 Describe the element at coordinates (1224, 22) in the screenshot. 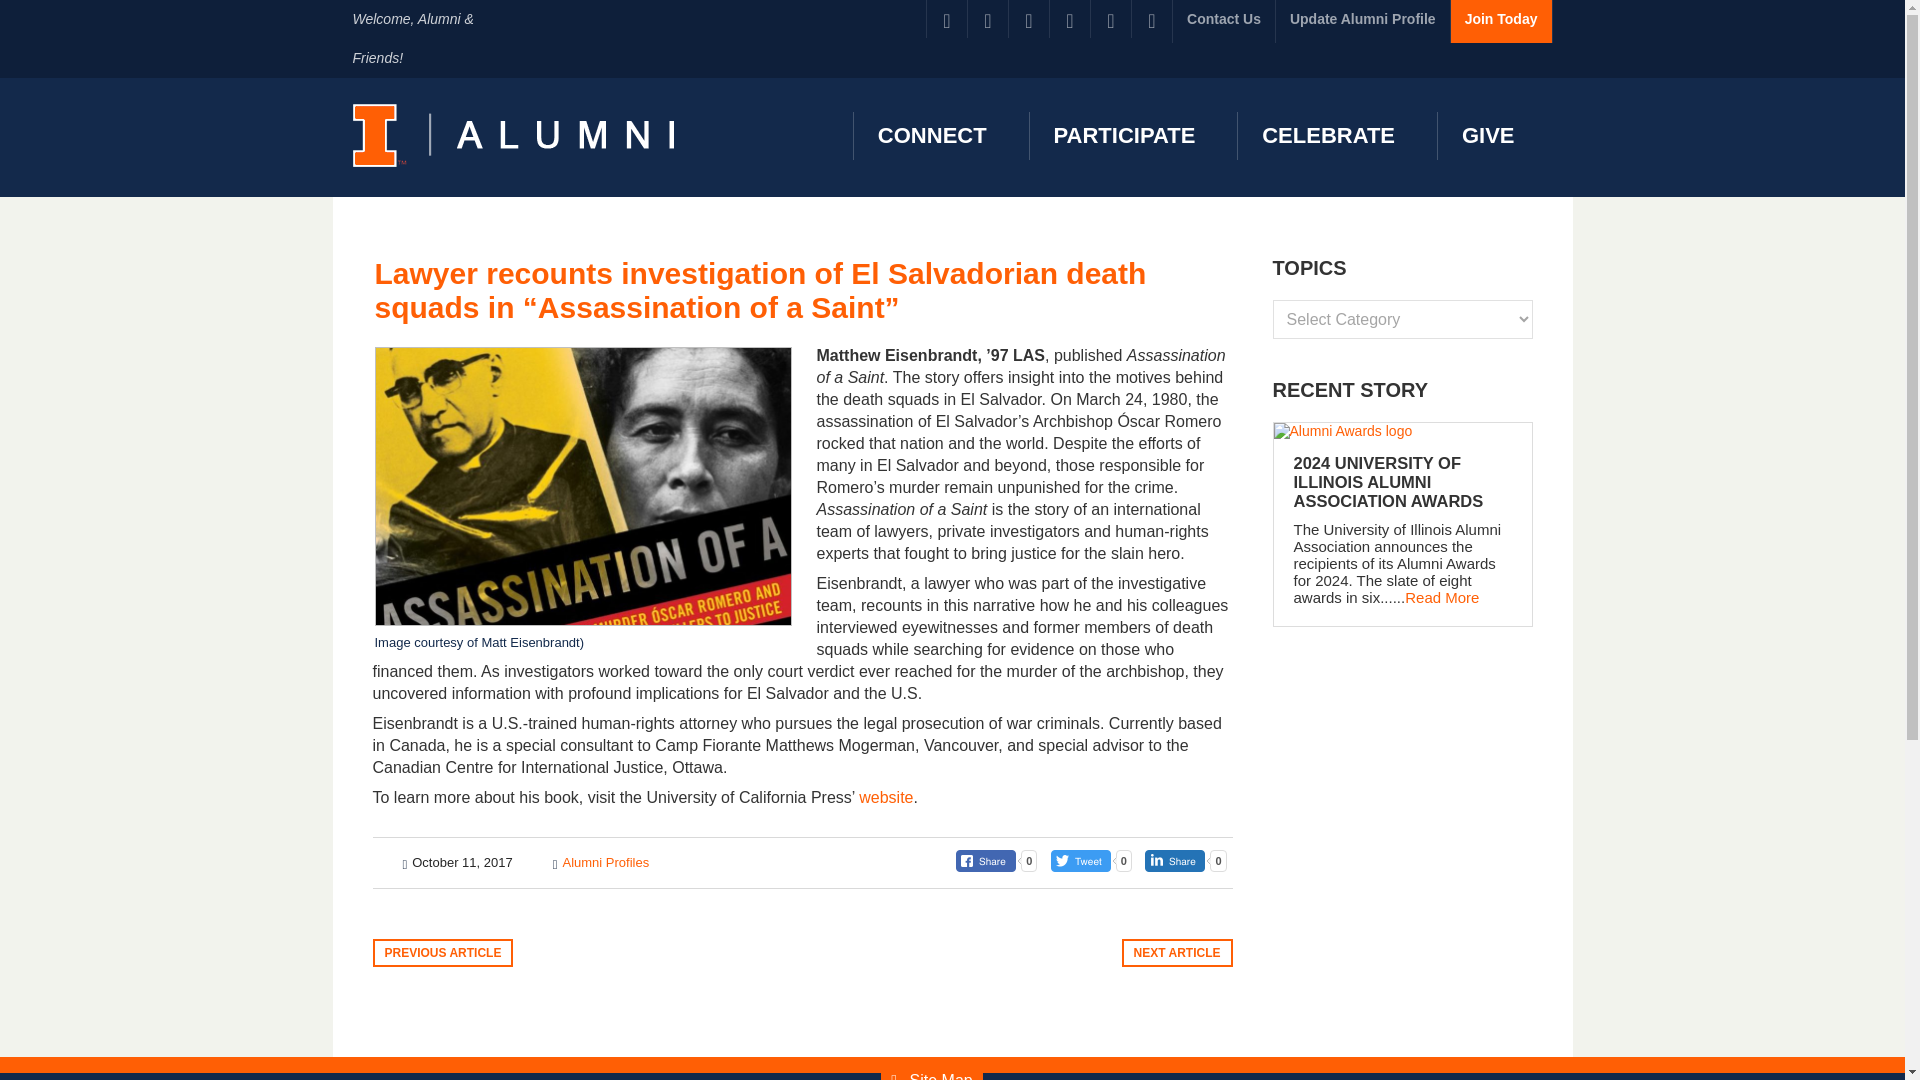

I see `Contact Us` at that location.